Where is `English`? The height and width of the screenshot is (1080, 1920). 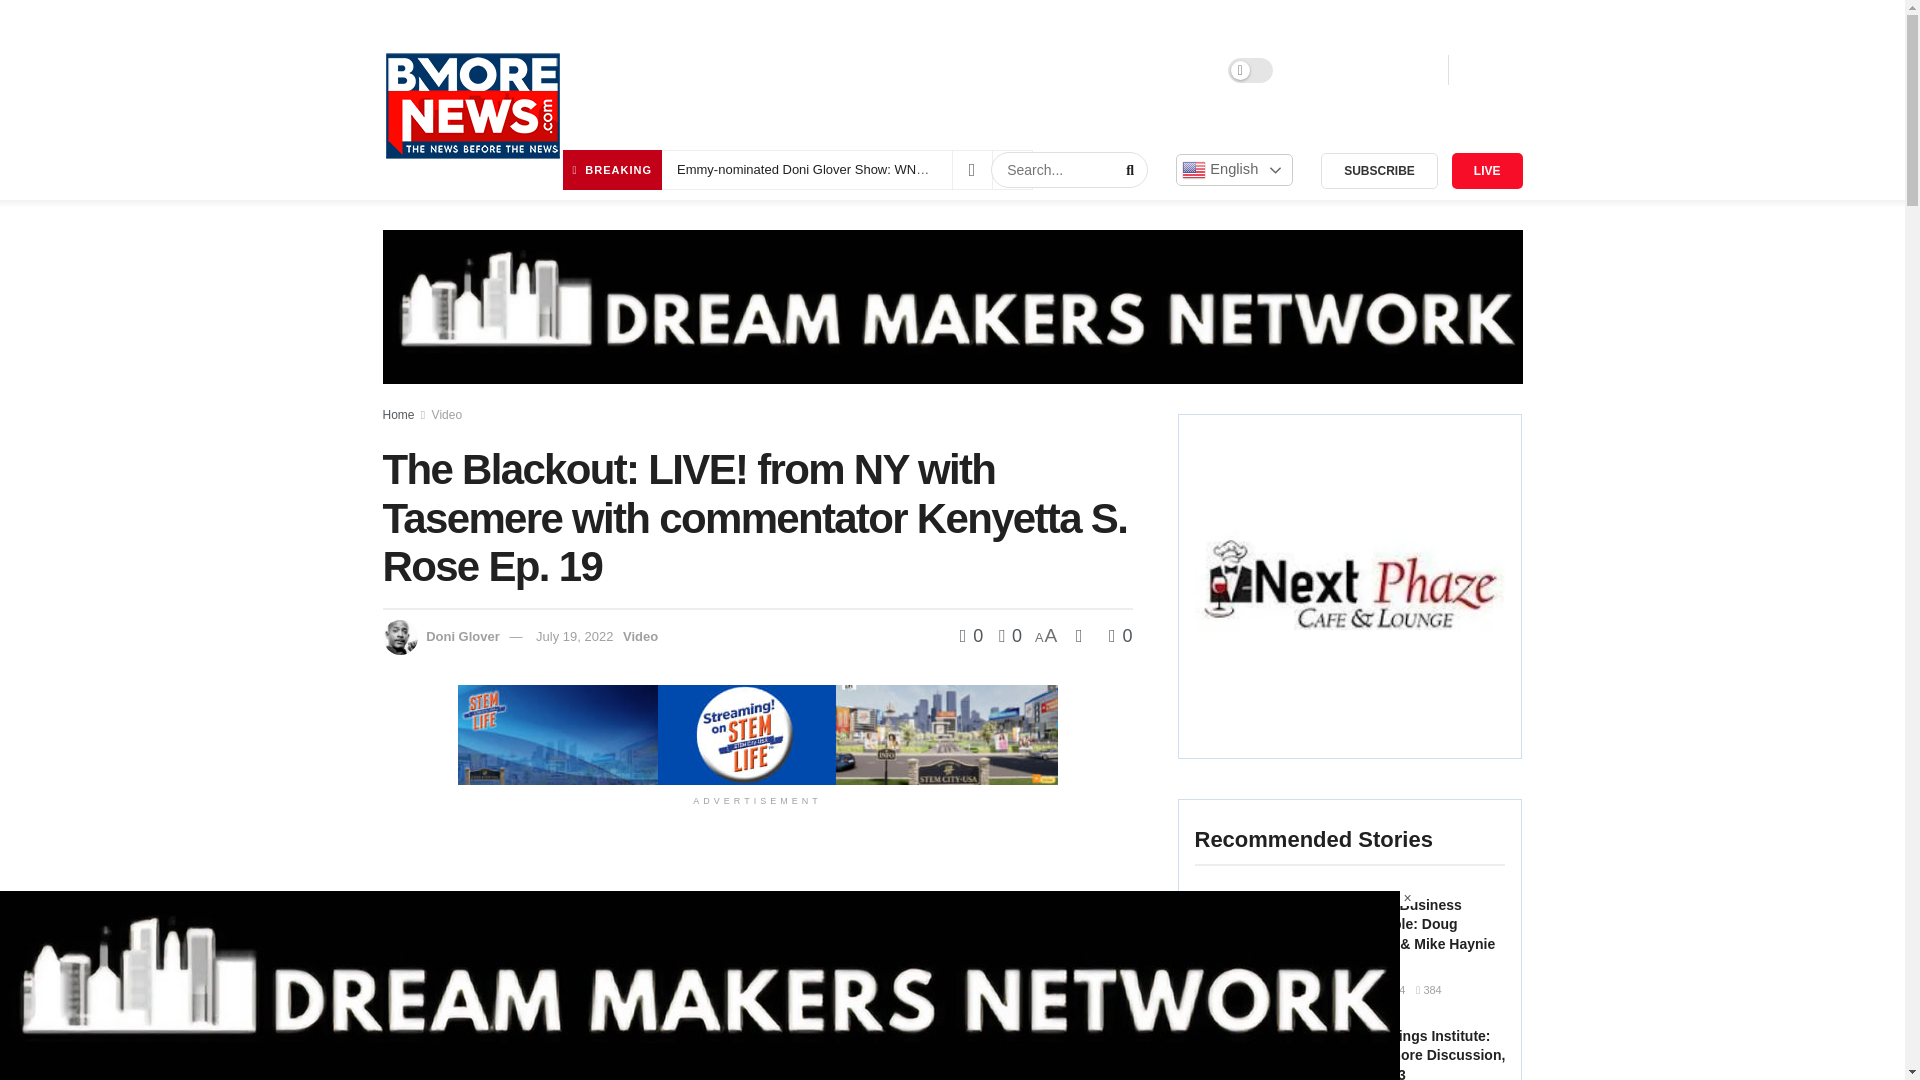
English is located at coordinates (1234, 170).